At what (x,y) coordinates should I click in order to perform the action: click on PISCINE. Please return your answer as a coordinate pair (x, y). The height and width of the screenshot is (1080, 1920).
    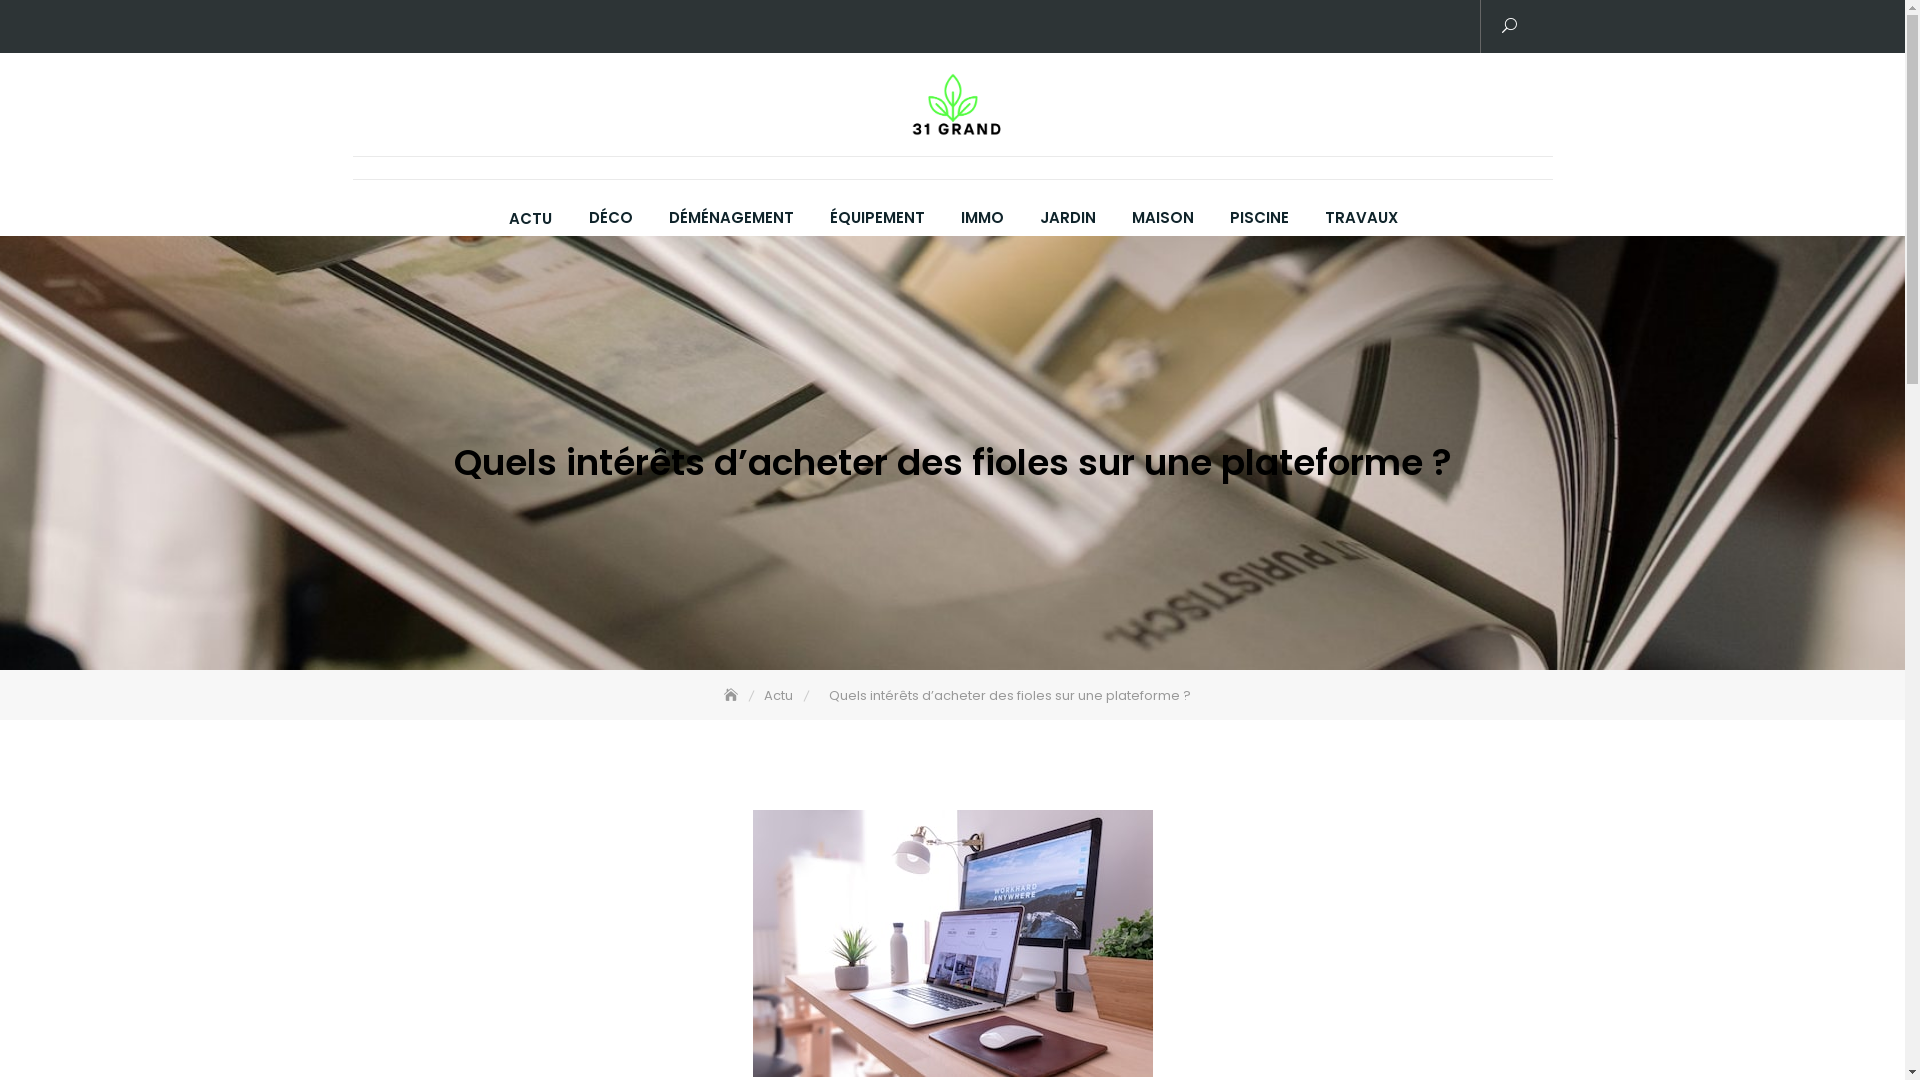
    Looking at the image, I should click on (1260, 218).